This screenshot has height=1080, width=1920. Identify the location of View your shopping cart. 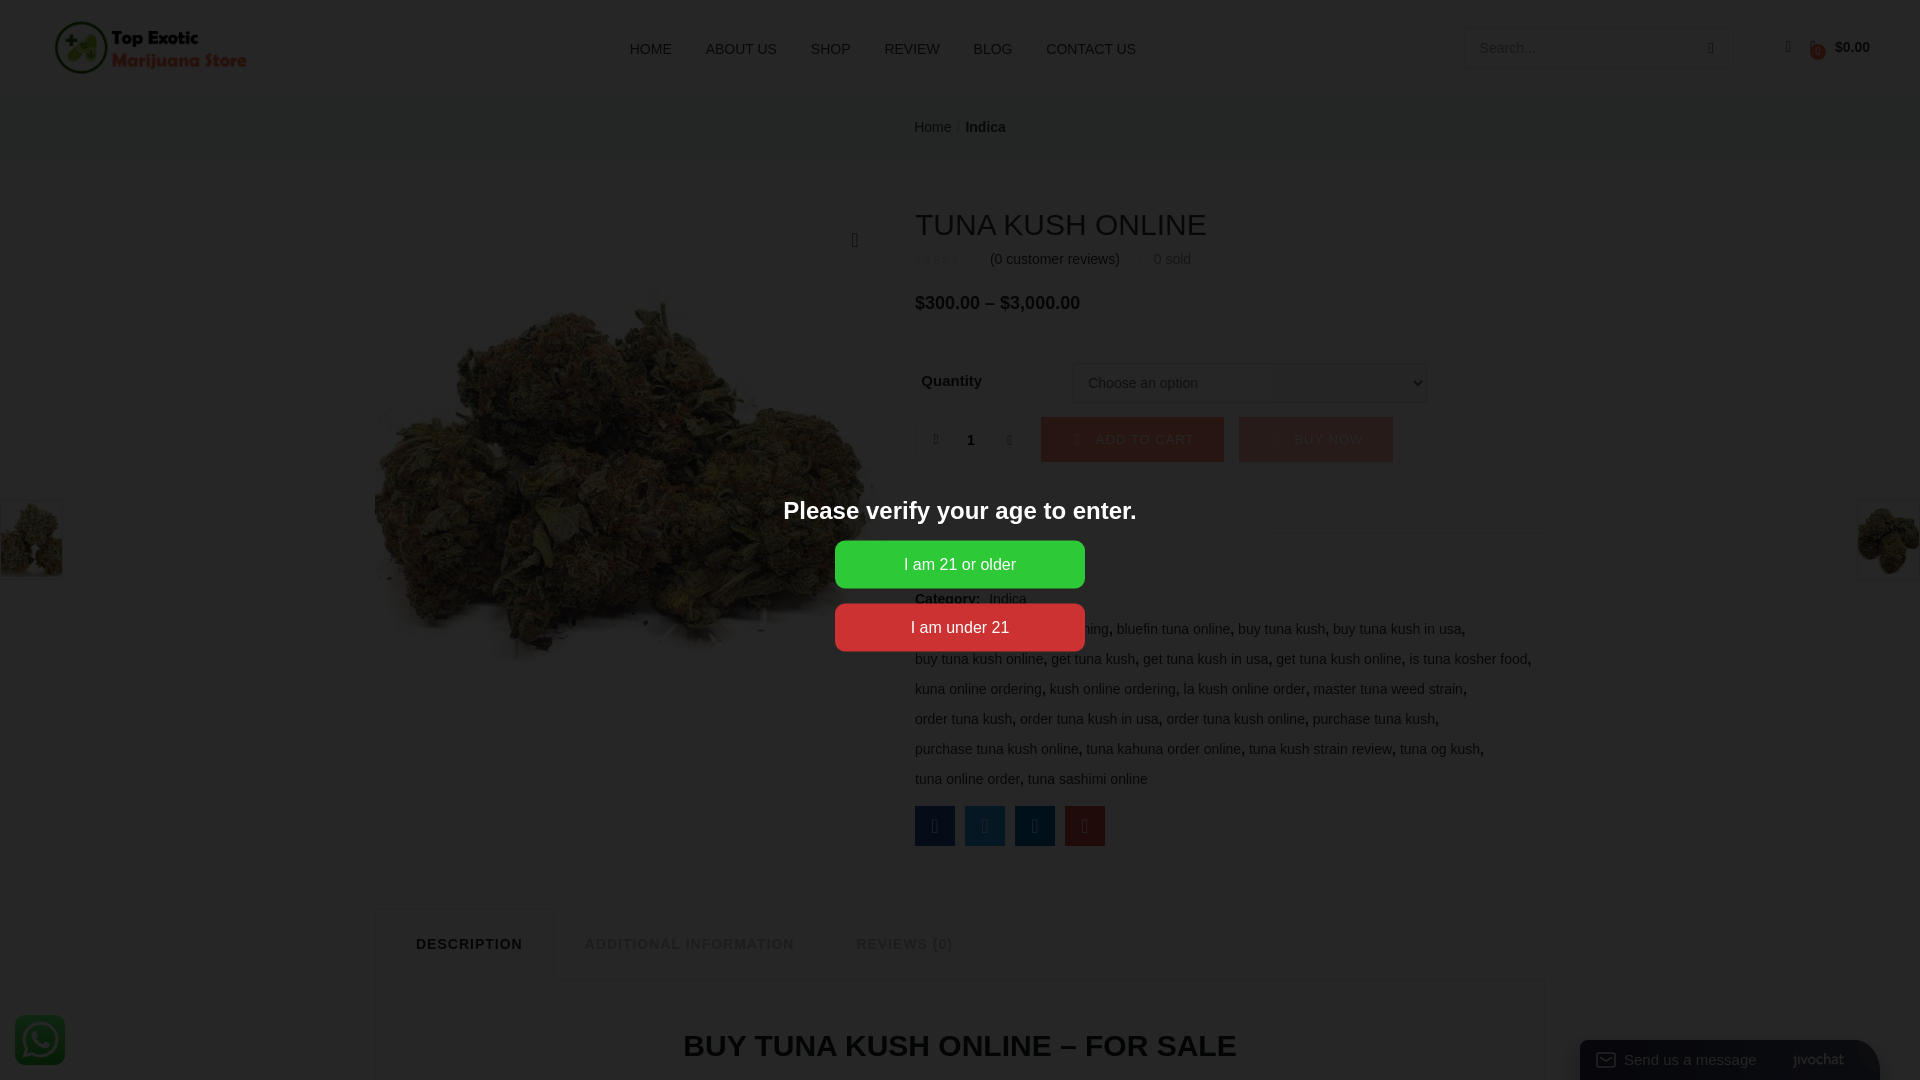
(1840, 47).